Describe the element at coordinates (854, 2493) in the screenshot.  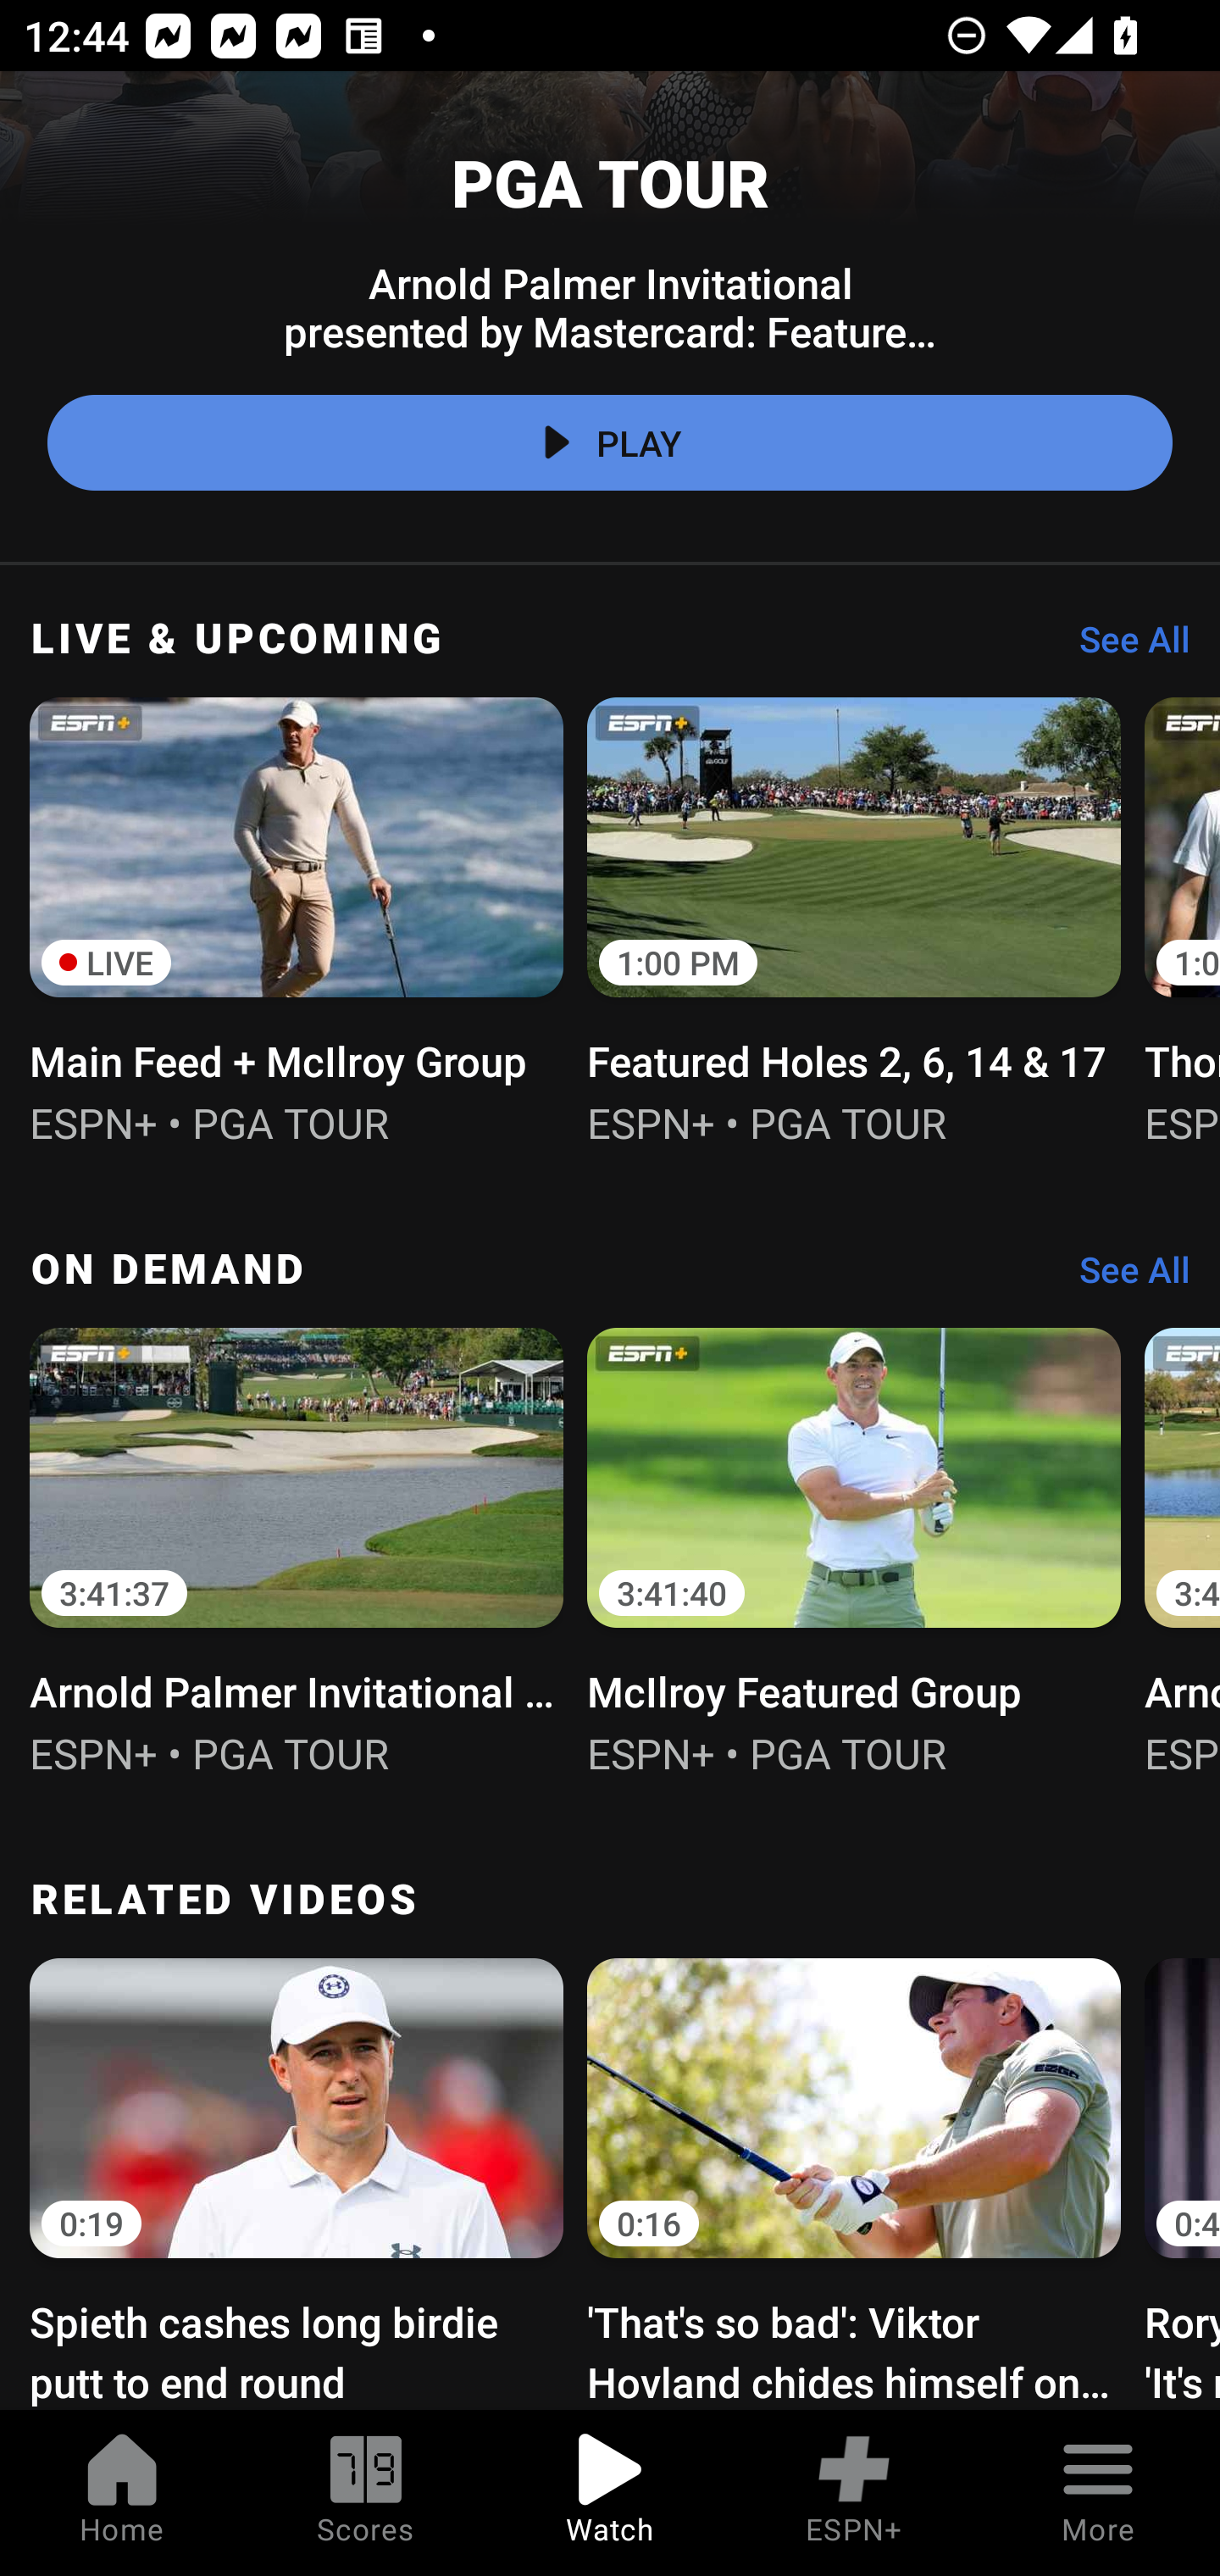
I see `ESPN+` at that location.